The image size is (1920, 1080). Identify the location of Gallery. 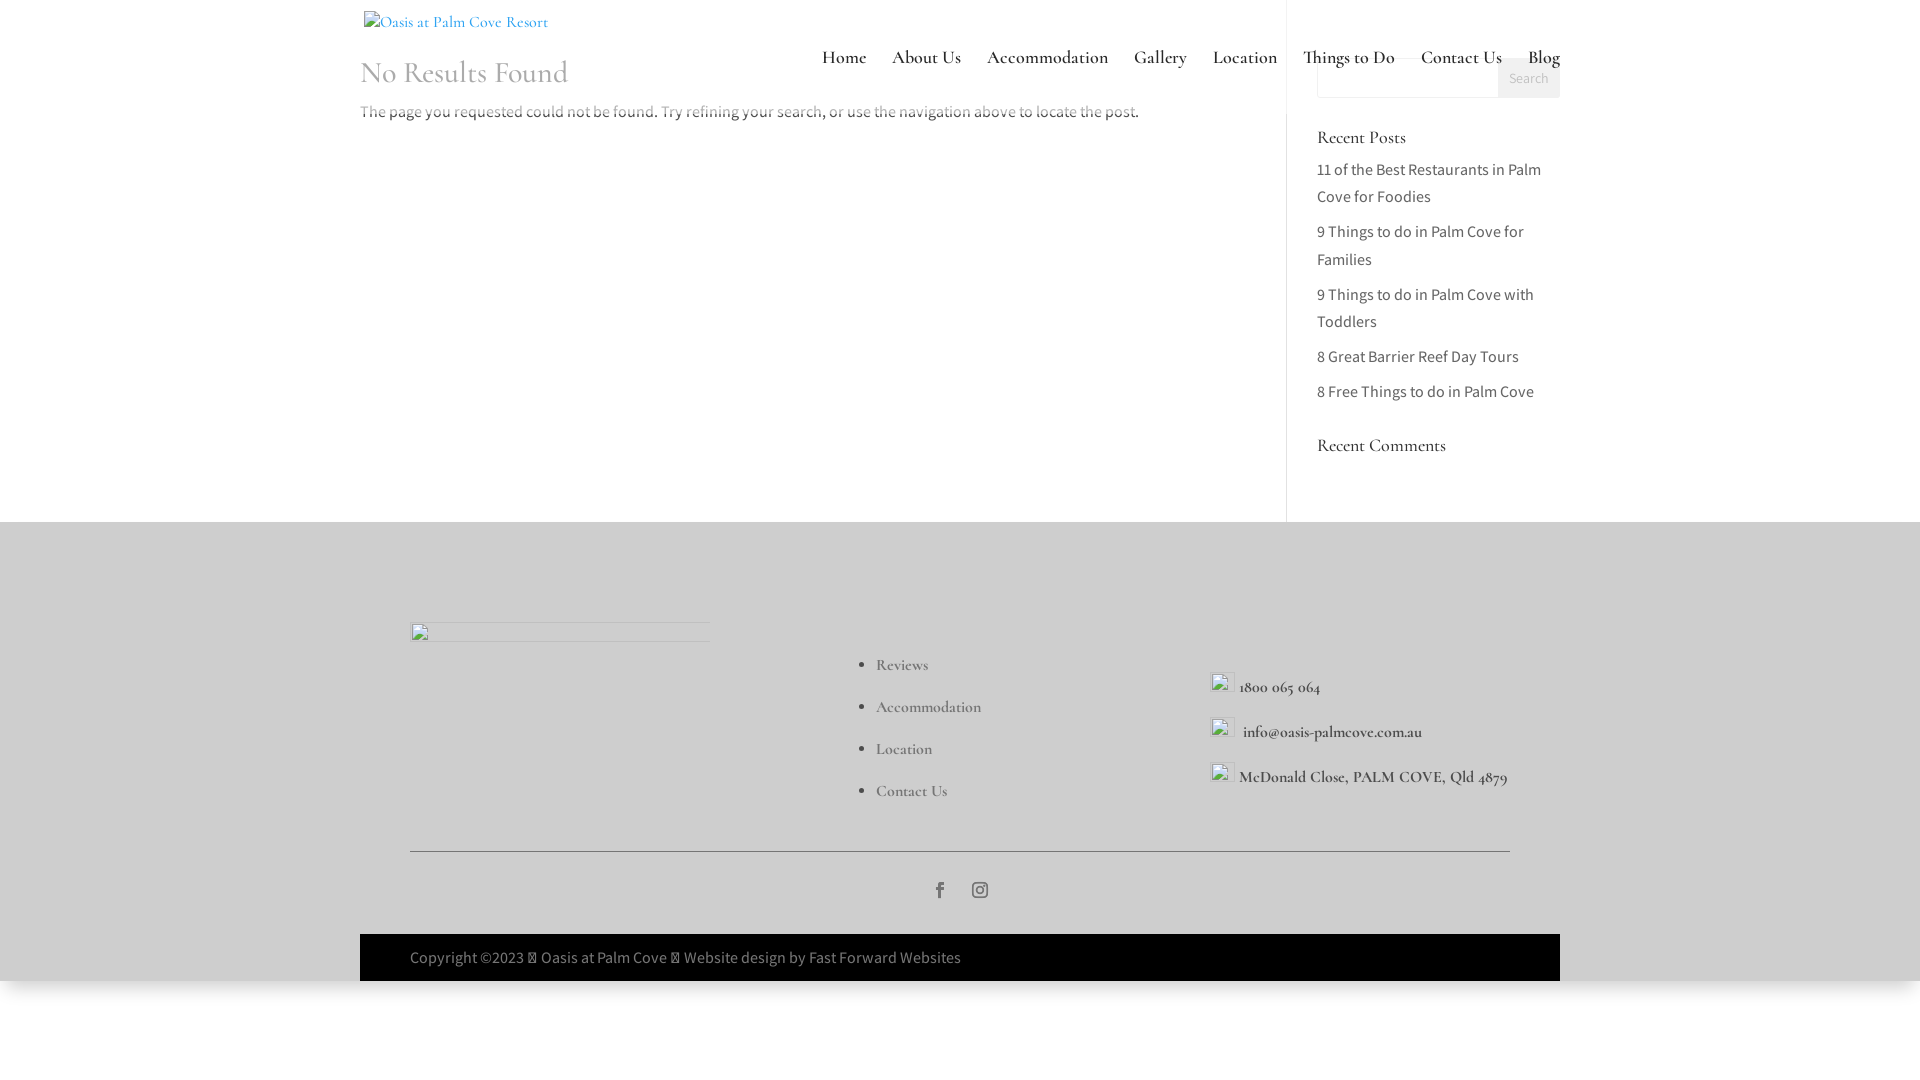
(1160, 82).